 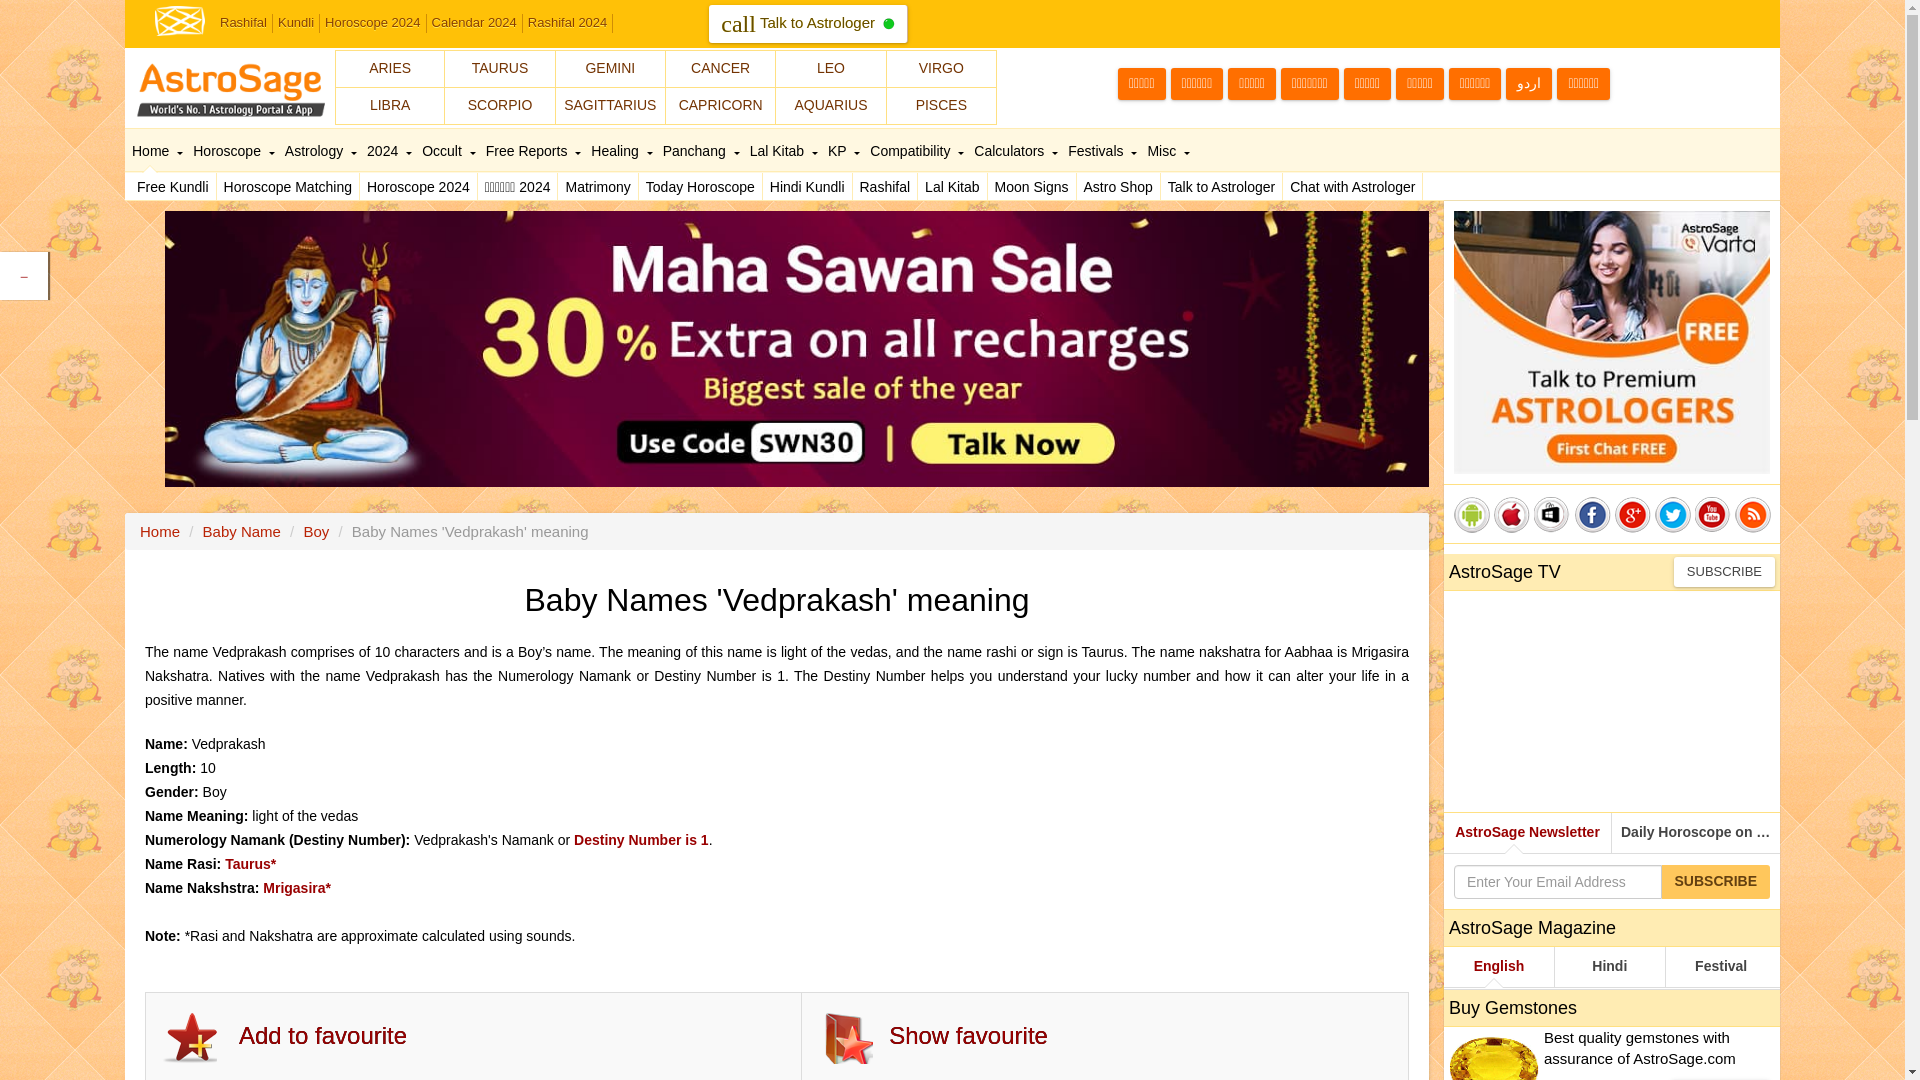 What do you see at coordinates (598, 186) in the screenshot?
I see `Rashifal 2024` at bounding box center [598, 186].